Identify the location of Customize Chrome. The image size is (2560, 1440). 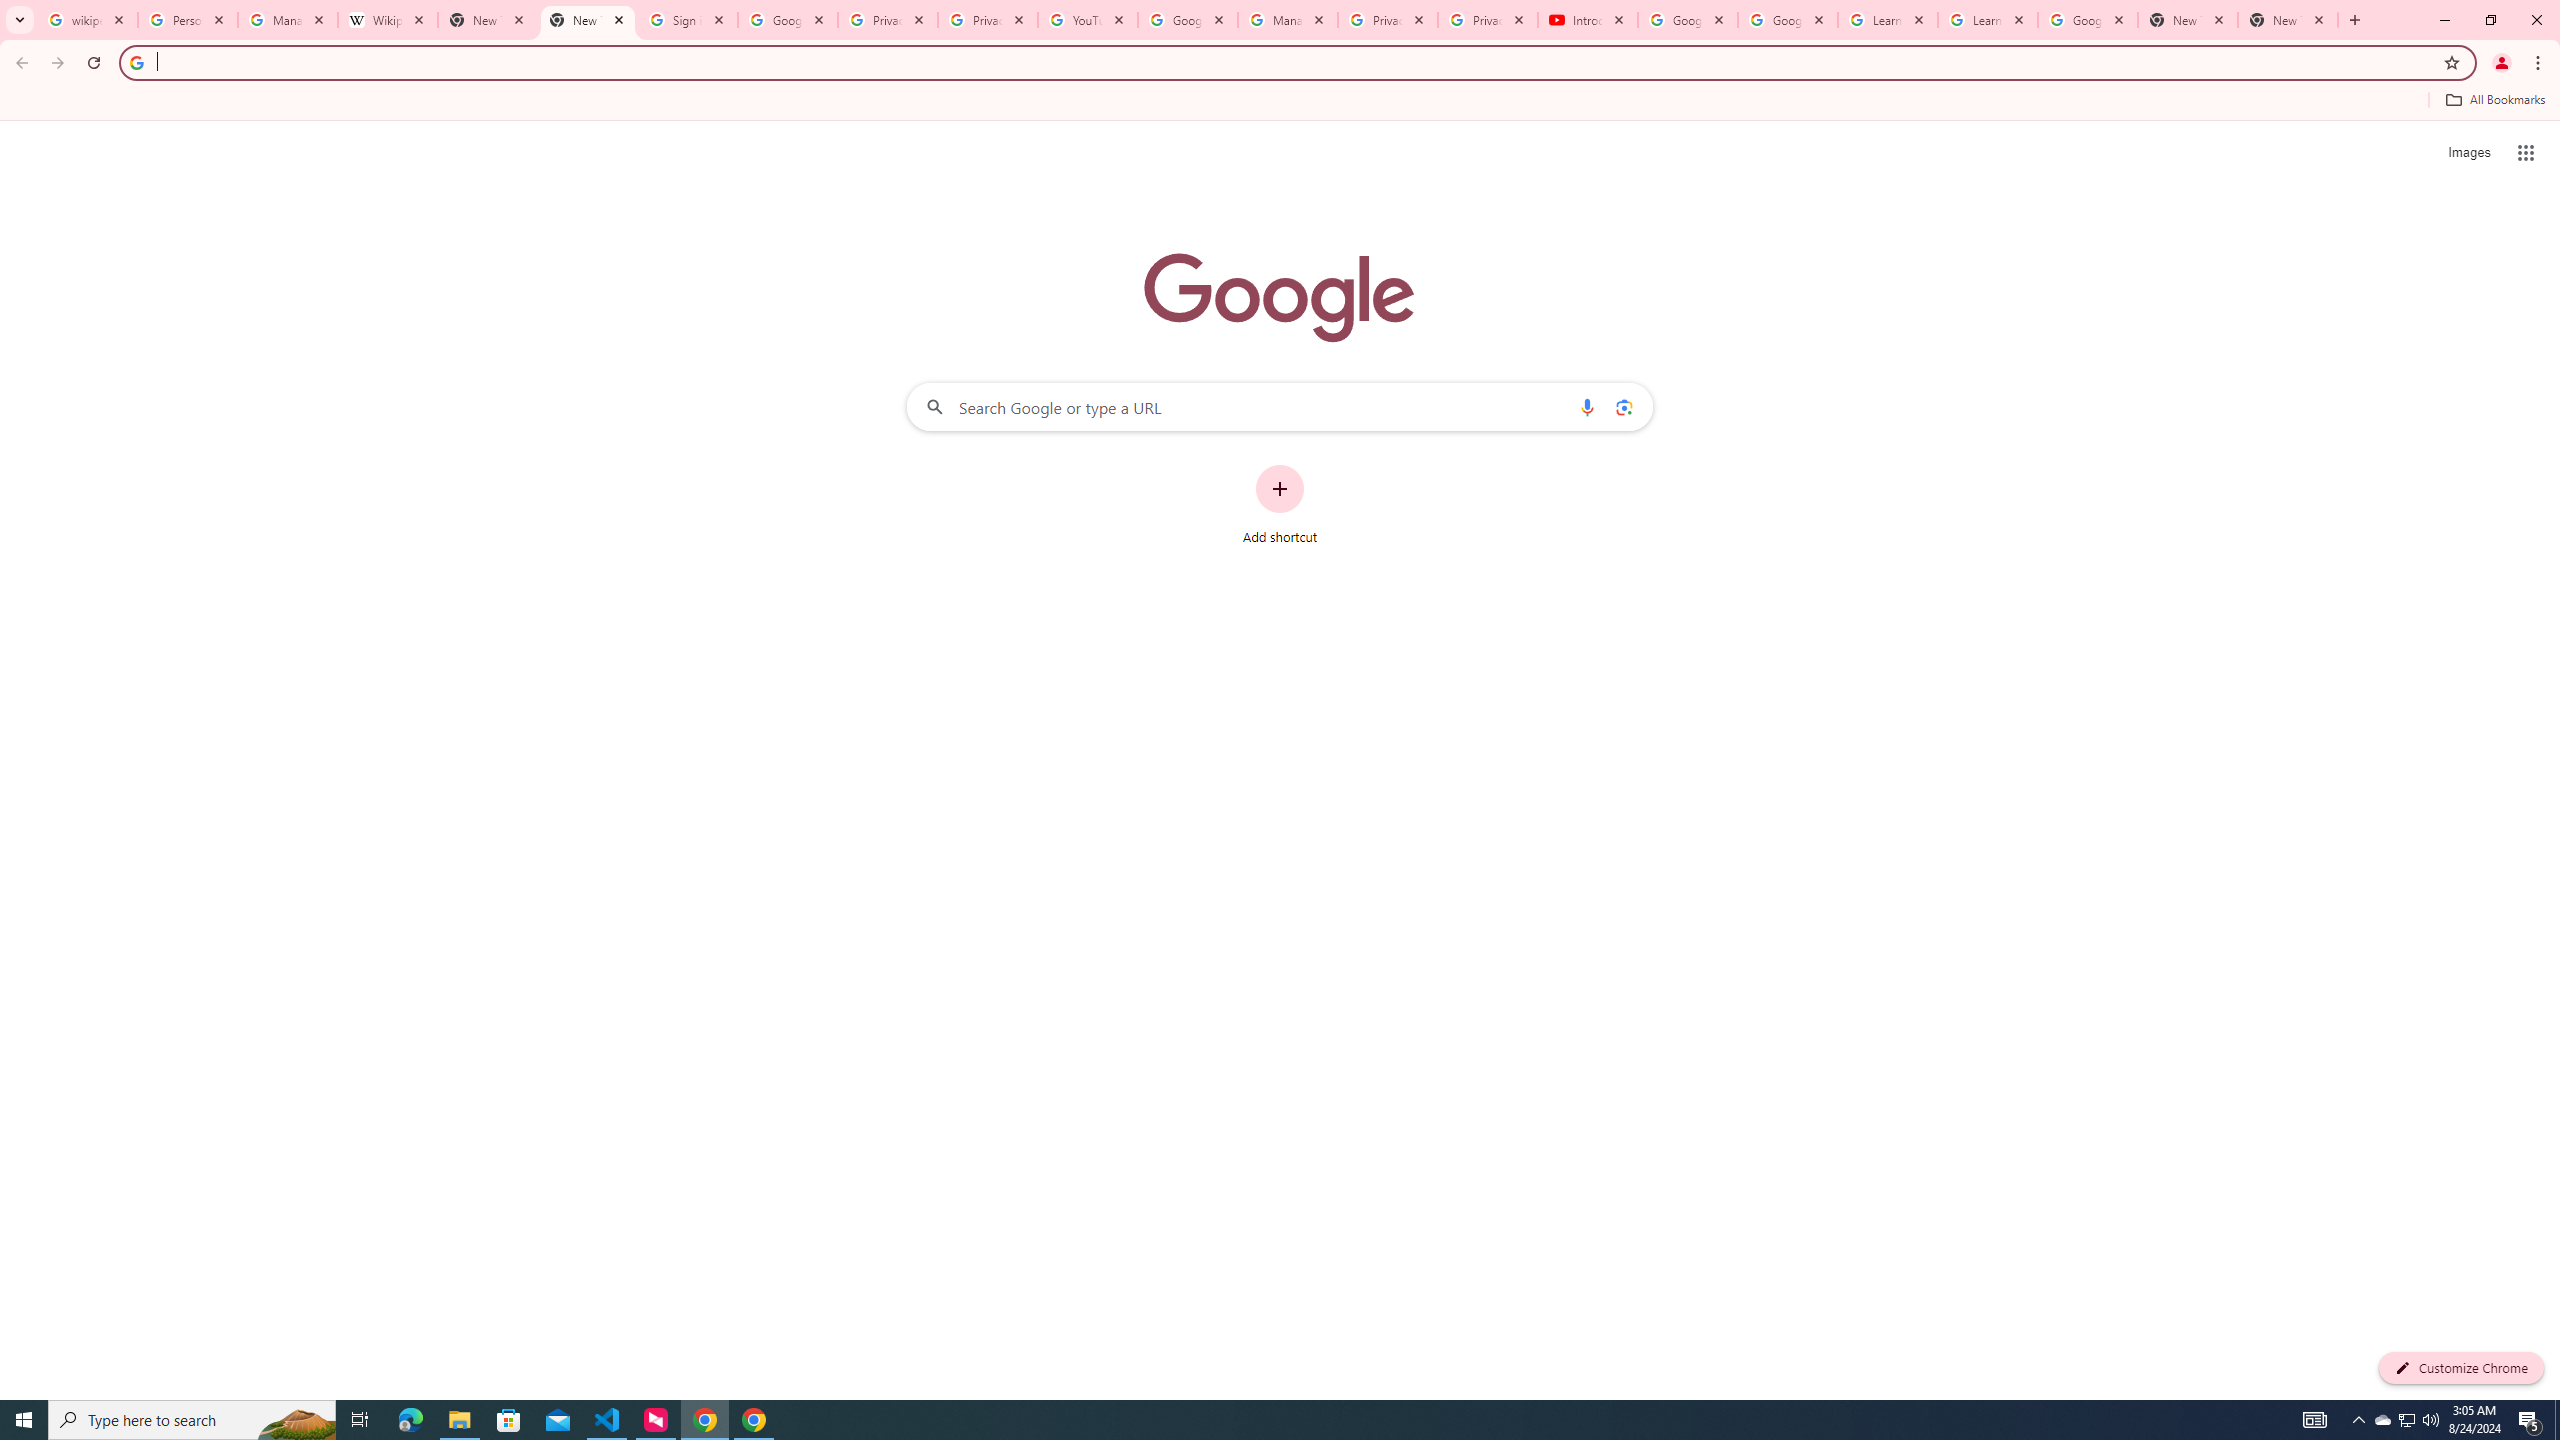
(2461, 1368).